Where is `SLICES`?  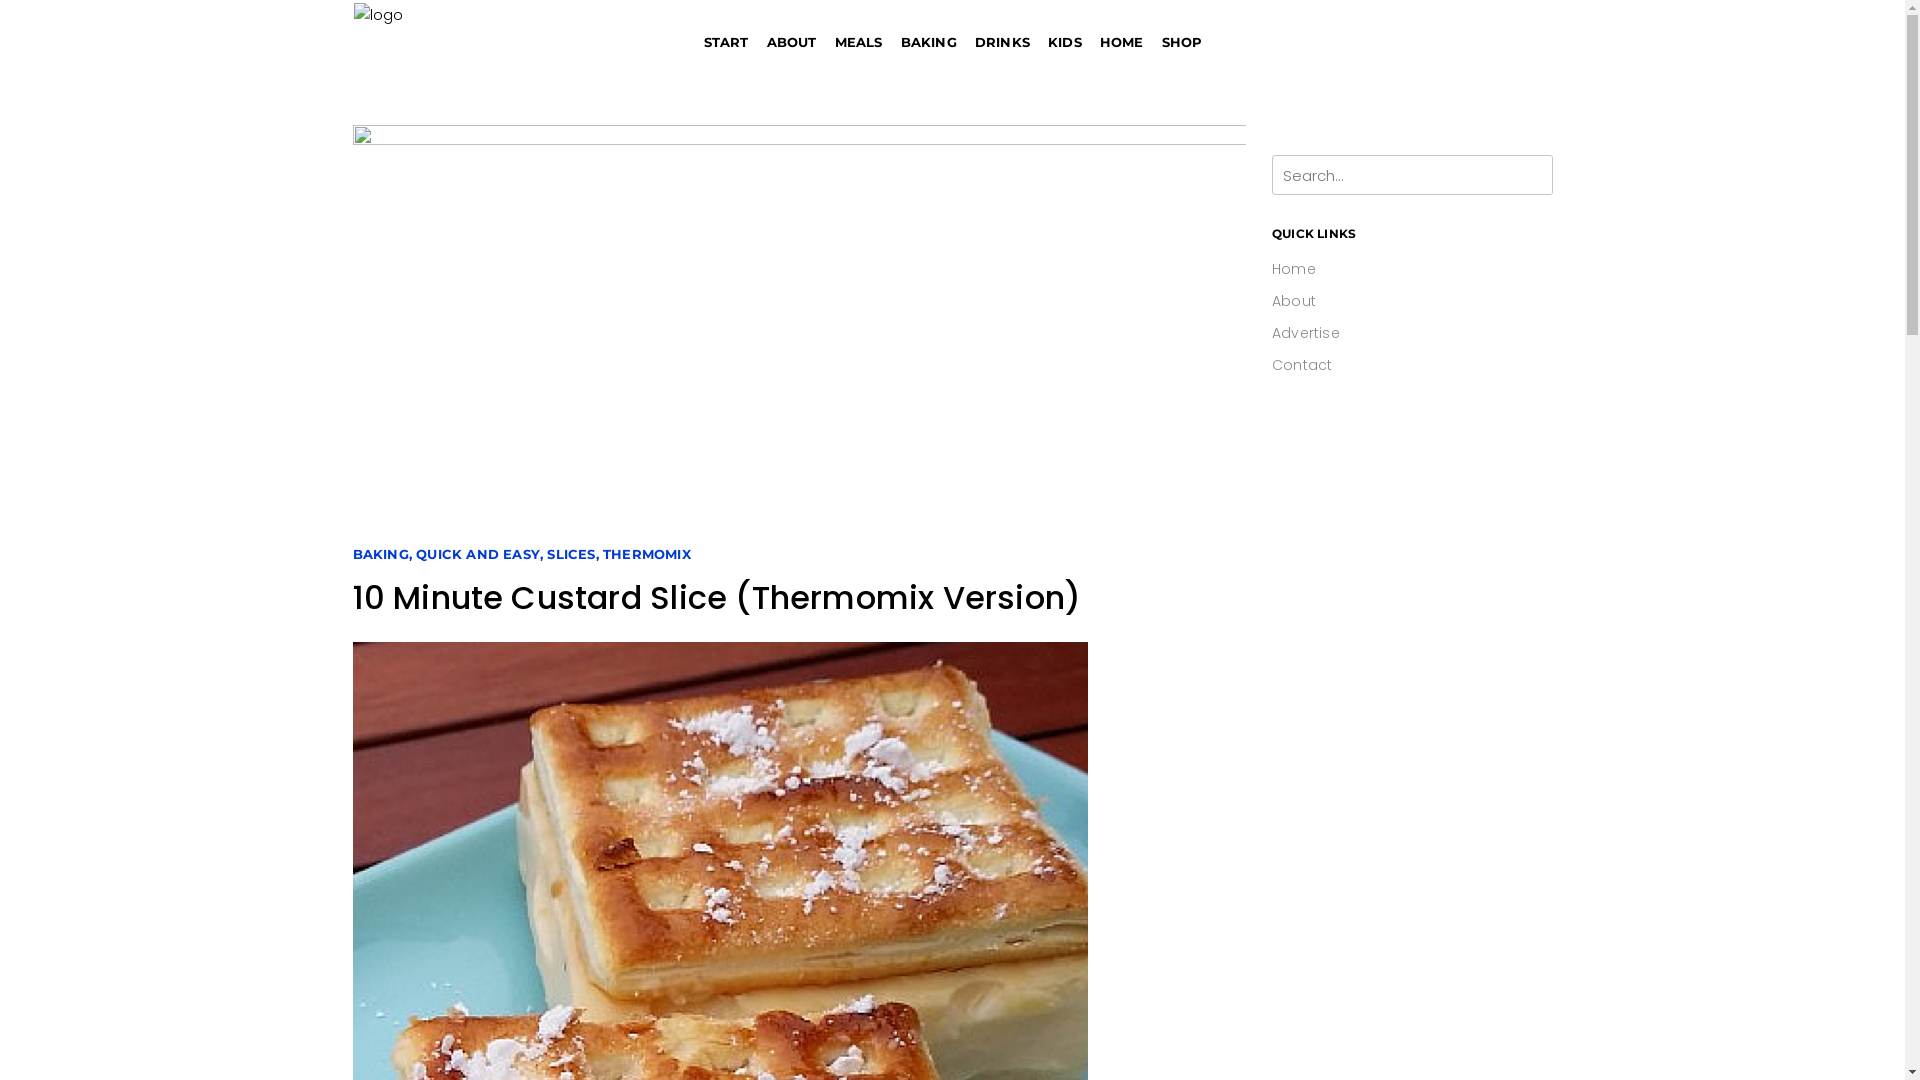 SLICES is located at coordinates (571, 554).